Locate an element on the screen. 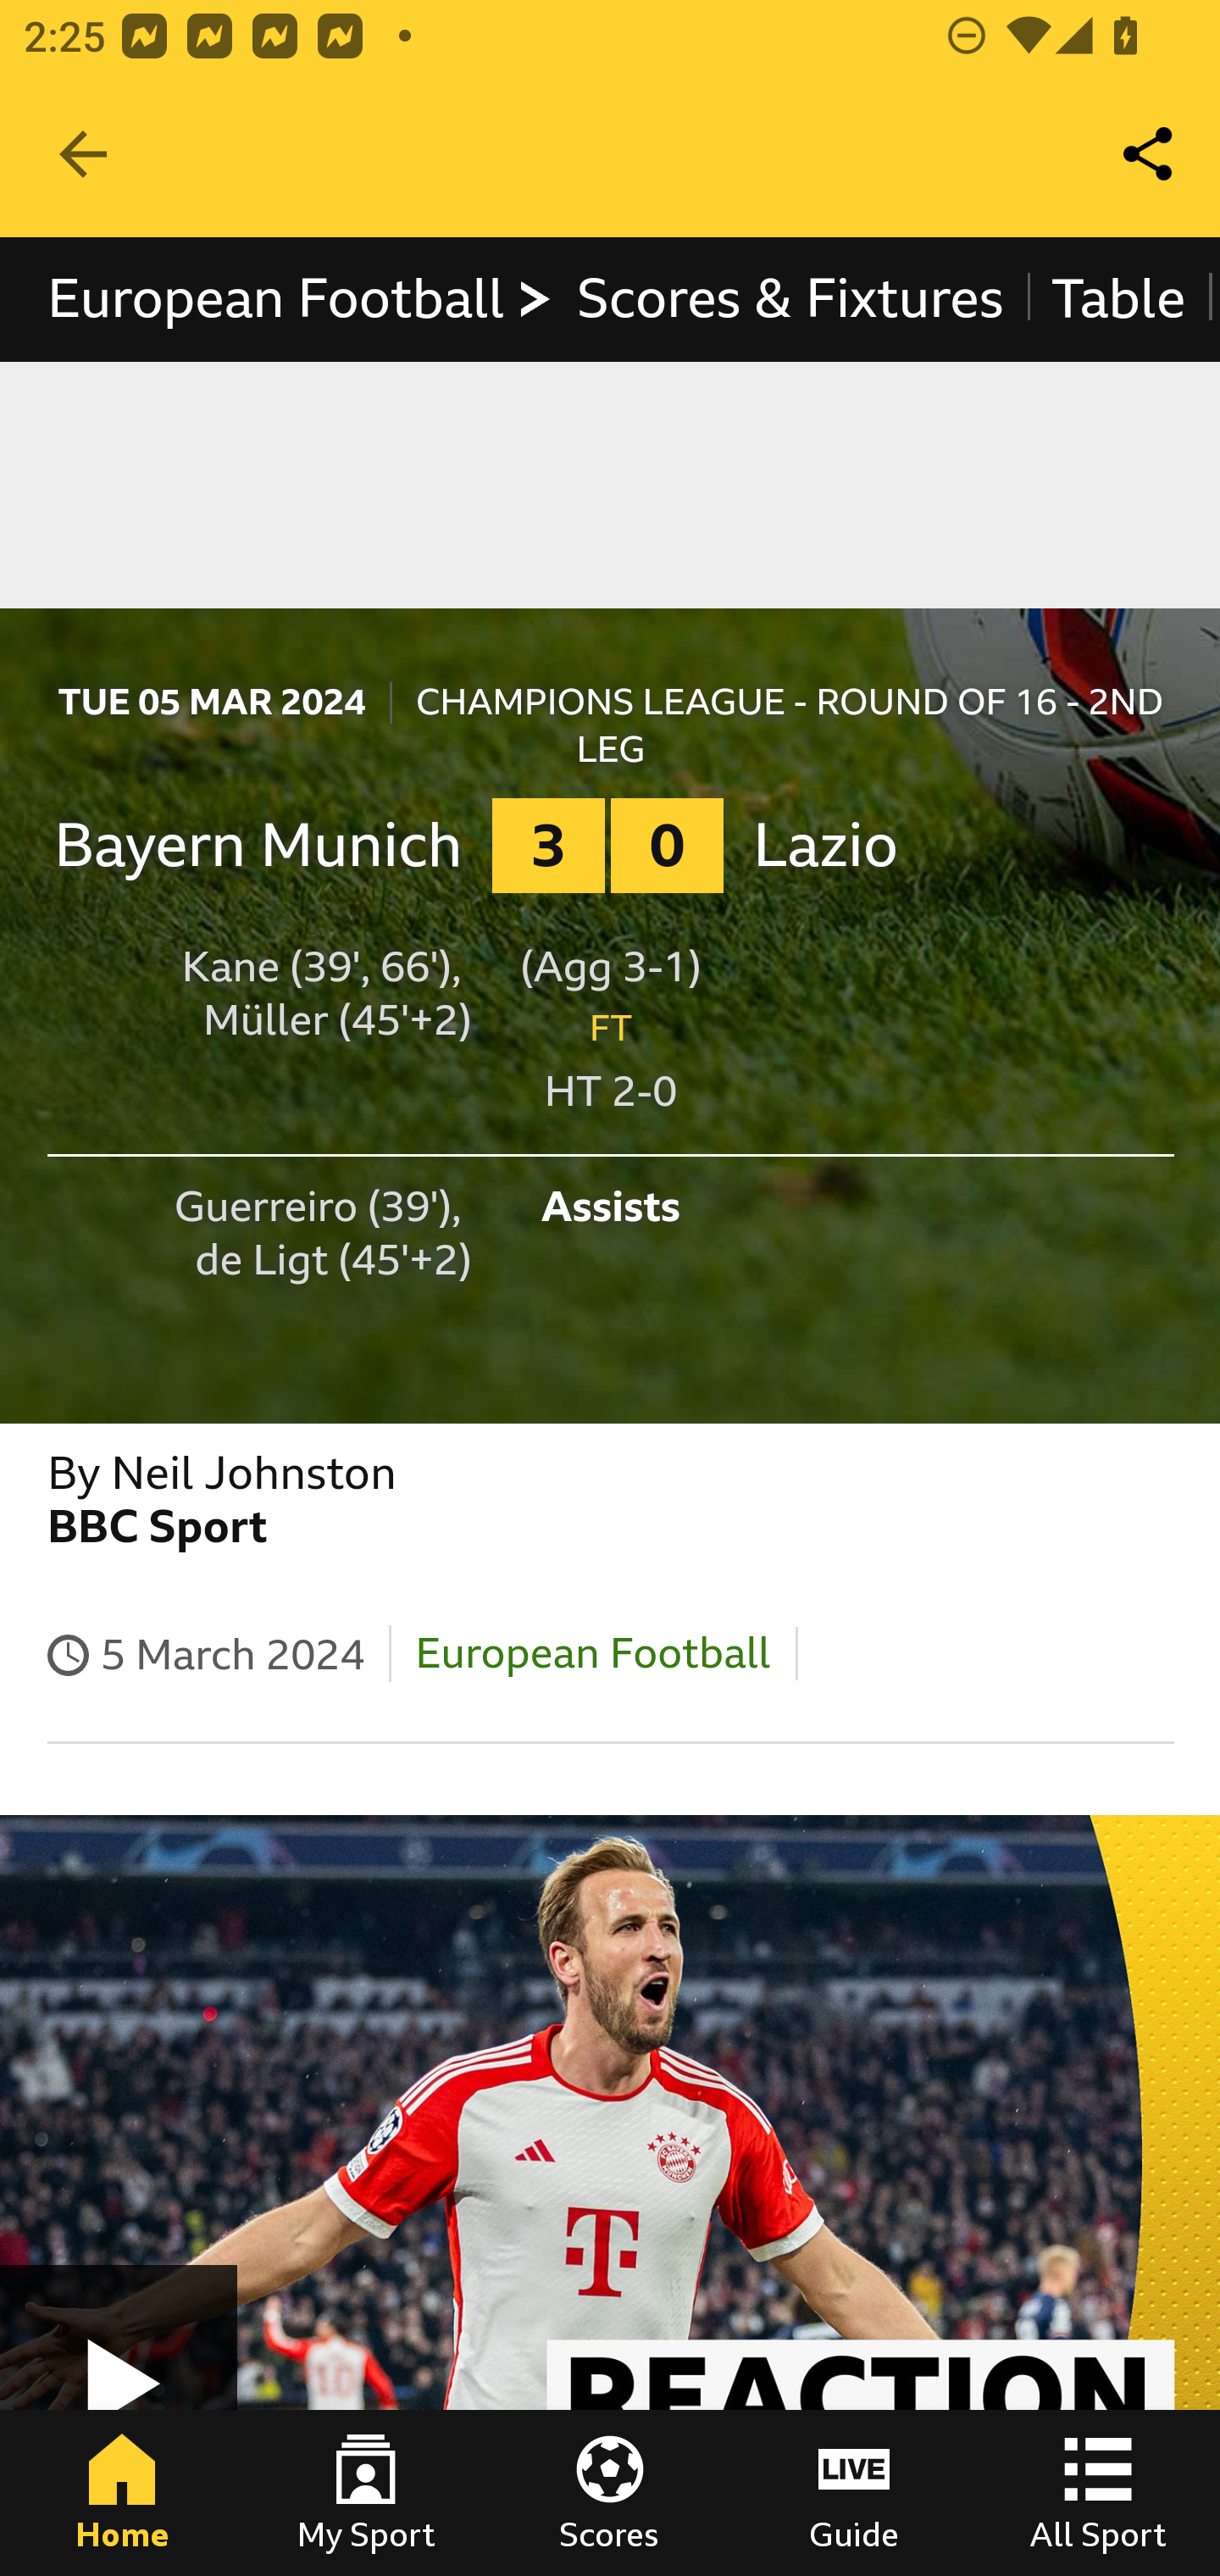  Share is located at coordinates (1149, 154).